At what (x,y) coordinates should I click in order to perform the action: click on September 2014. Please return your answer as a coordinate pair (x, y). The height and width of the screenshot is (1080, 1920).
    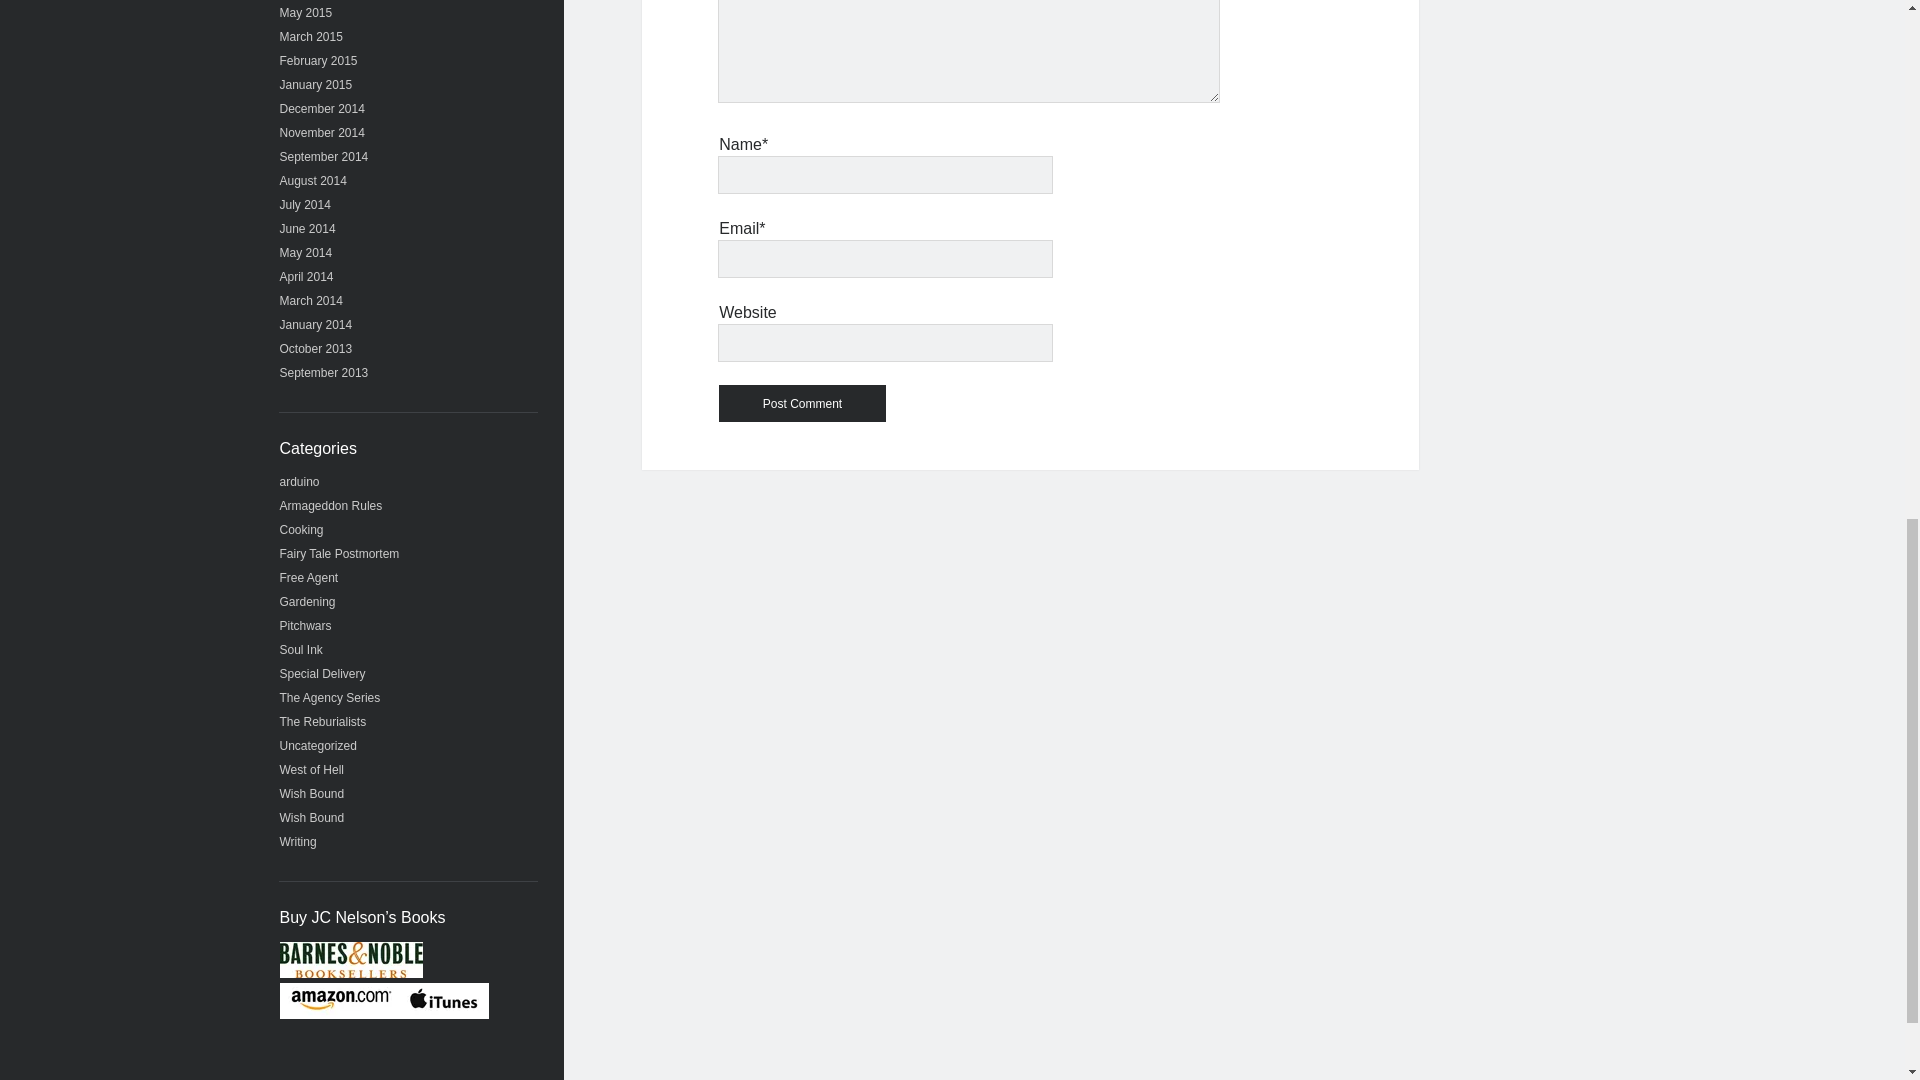
    Looking at the image, I should click on (324, 157).